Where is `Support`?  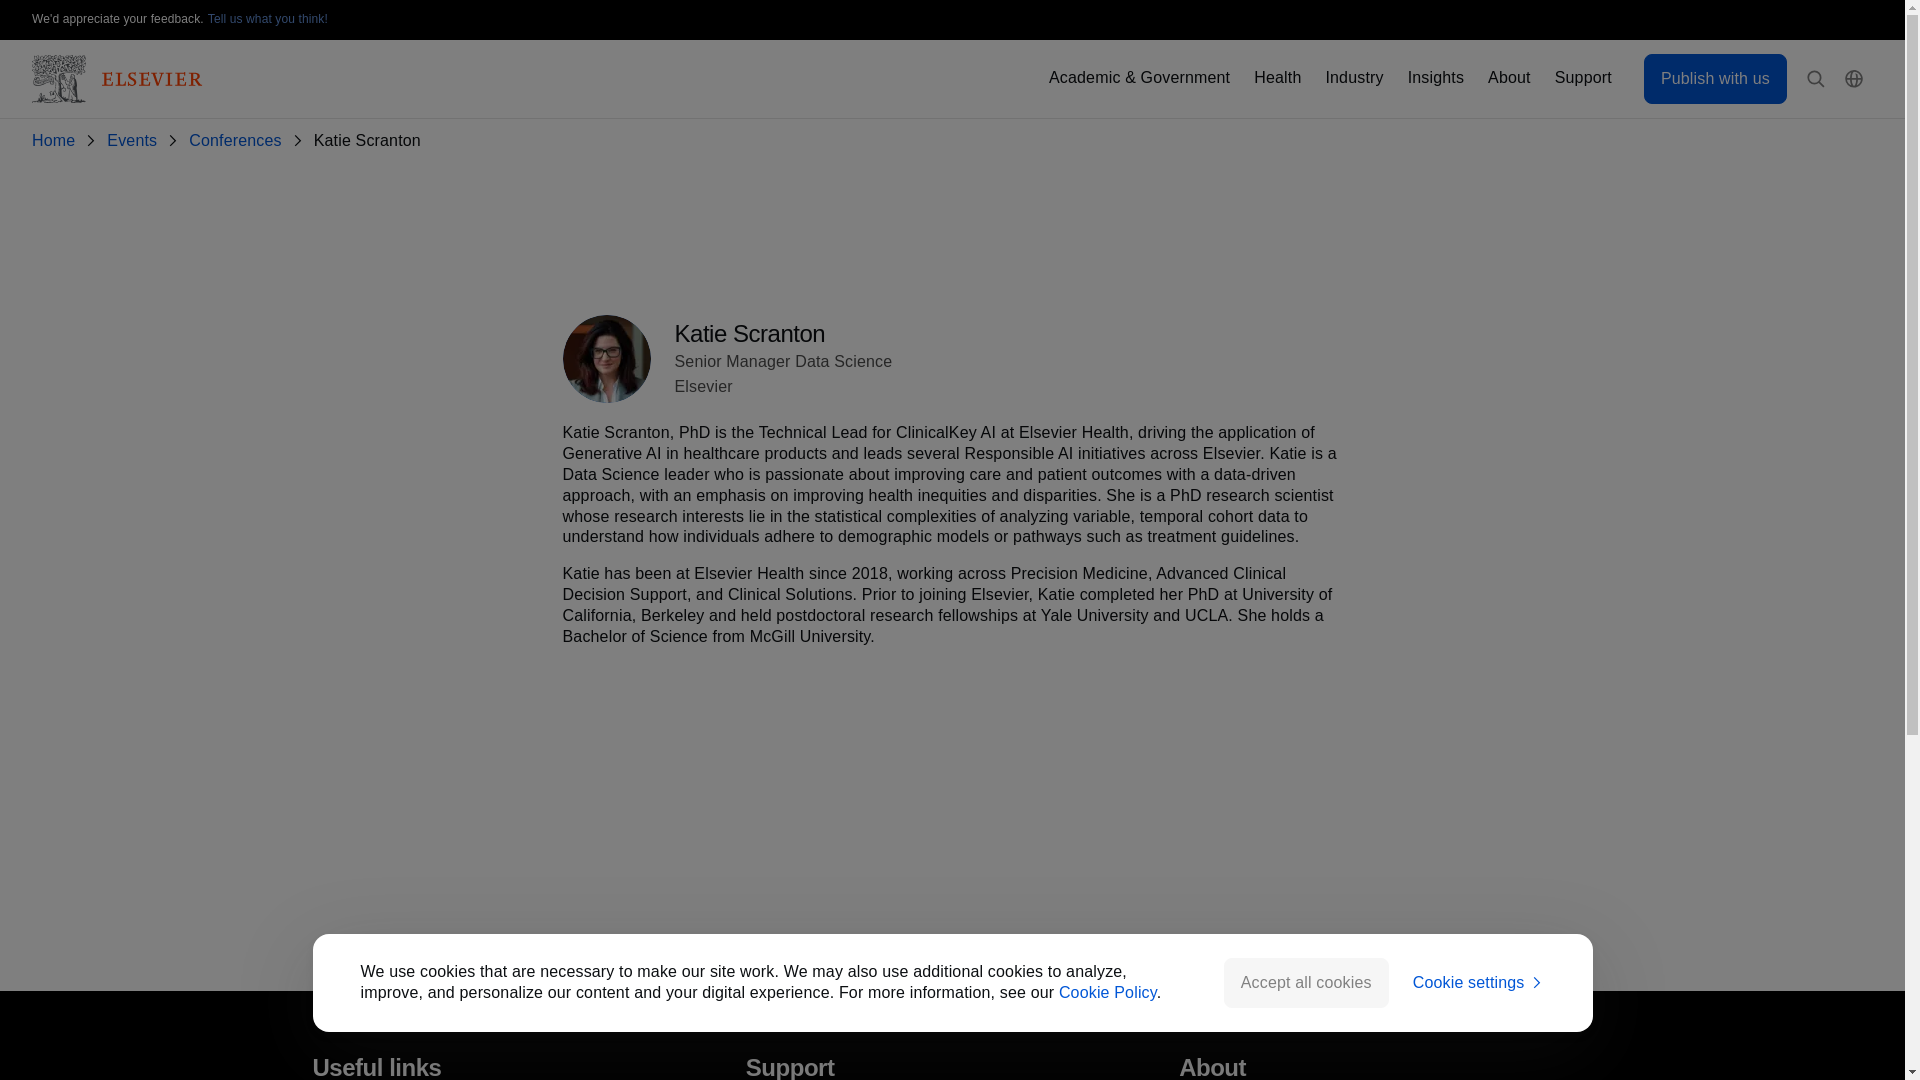
Support is located at coordinates (1584, 78).